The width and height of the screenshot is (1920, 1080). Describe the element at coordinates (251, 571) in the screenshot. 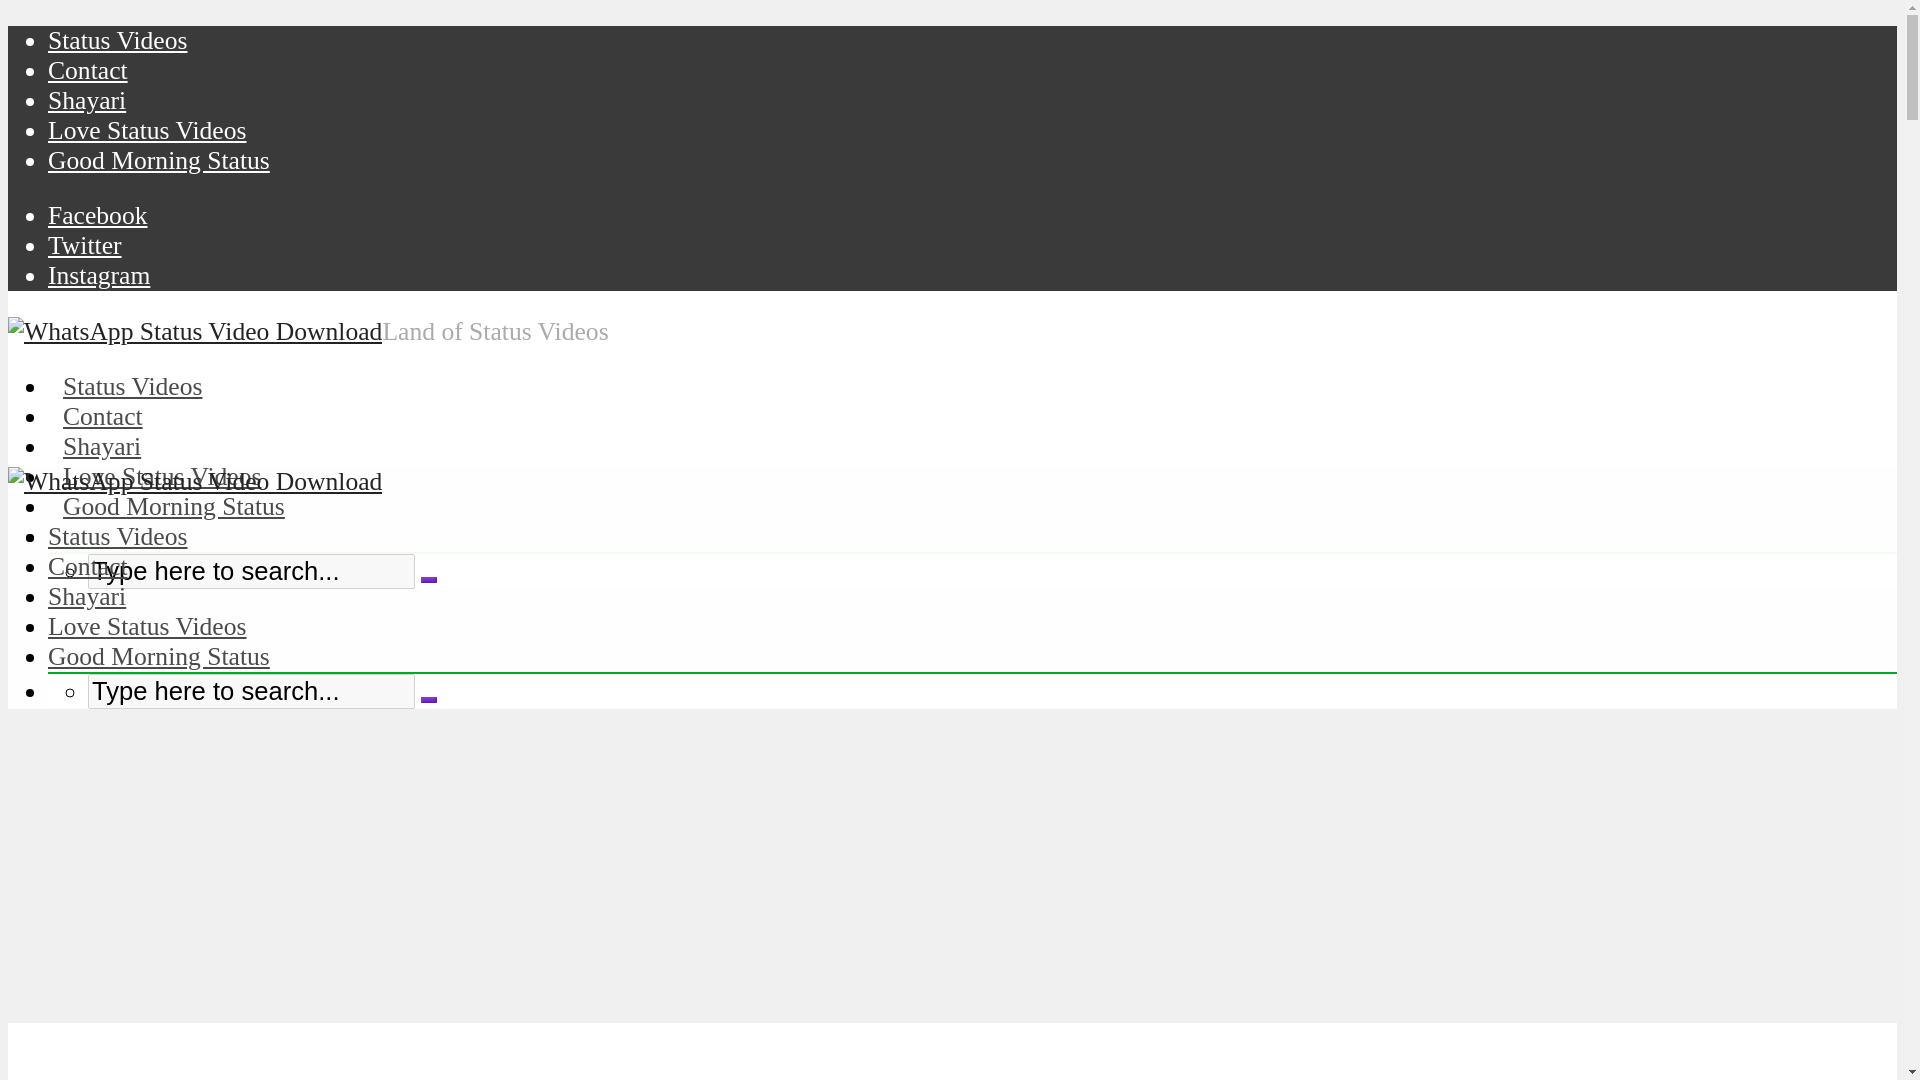

I see `Type here to search...` at that location.